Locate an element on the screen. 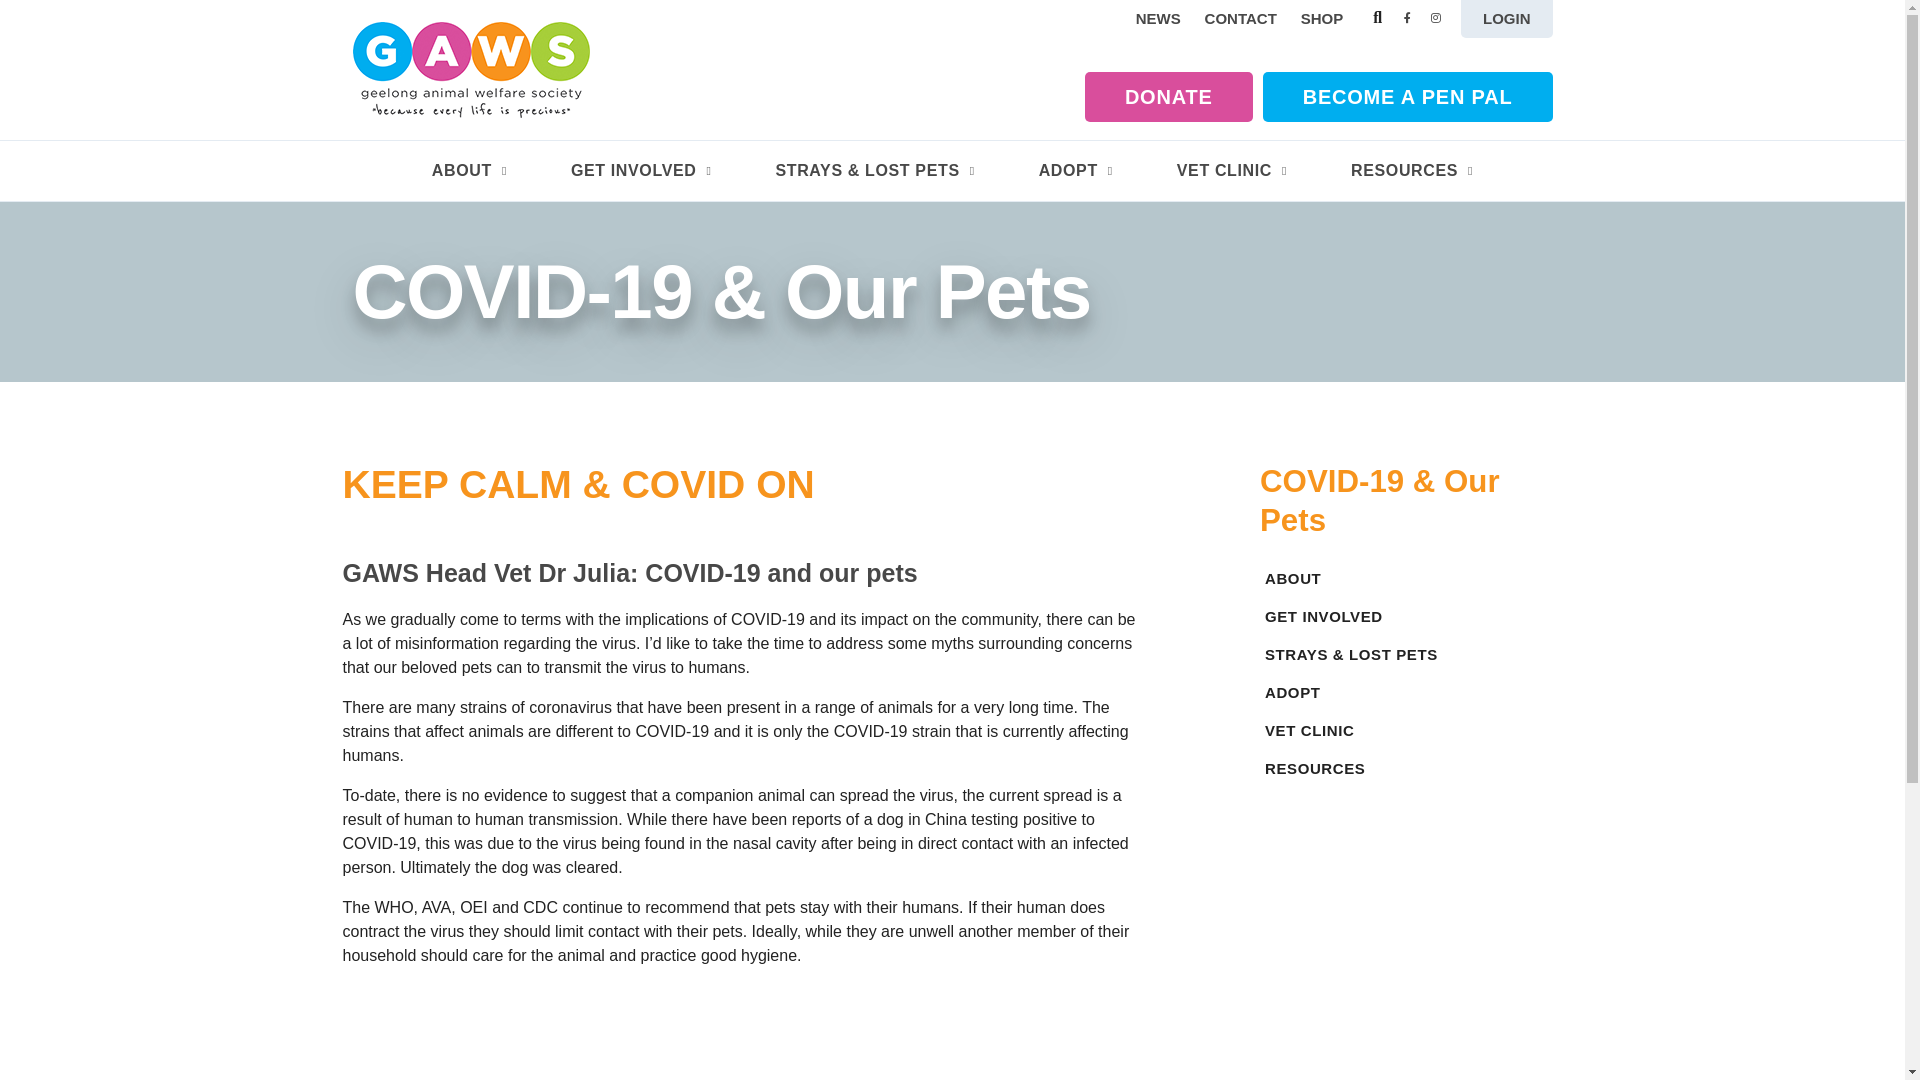  CONTACT is located at coordinates (1241, 19).